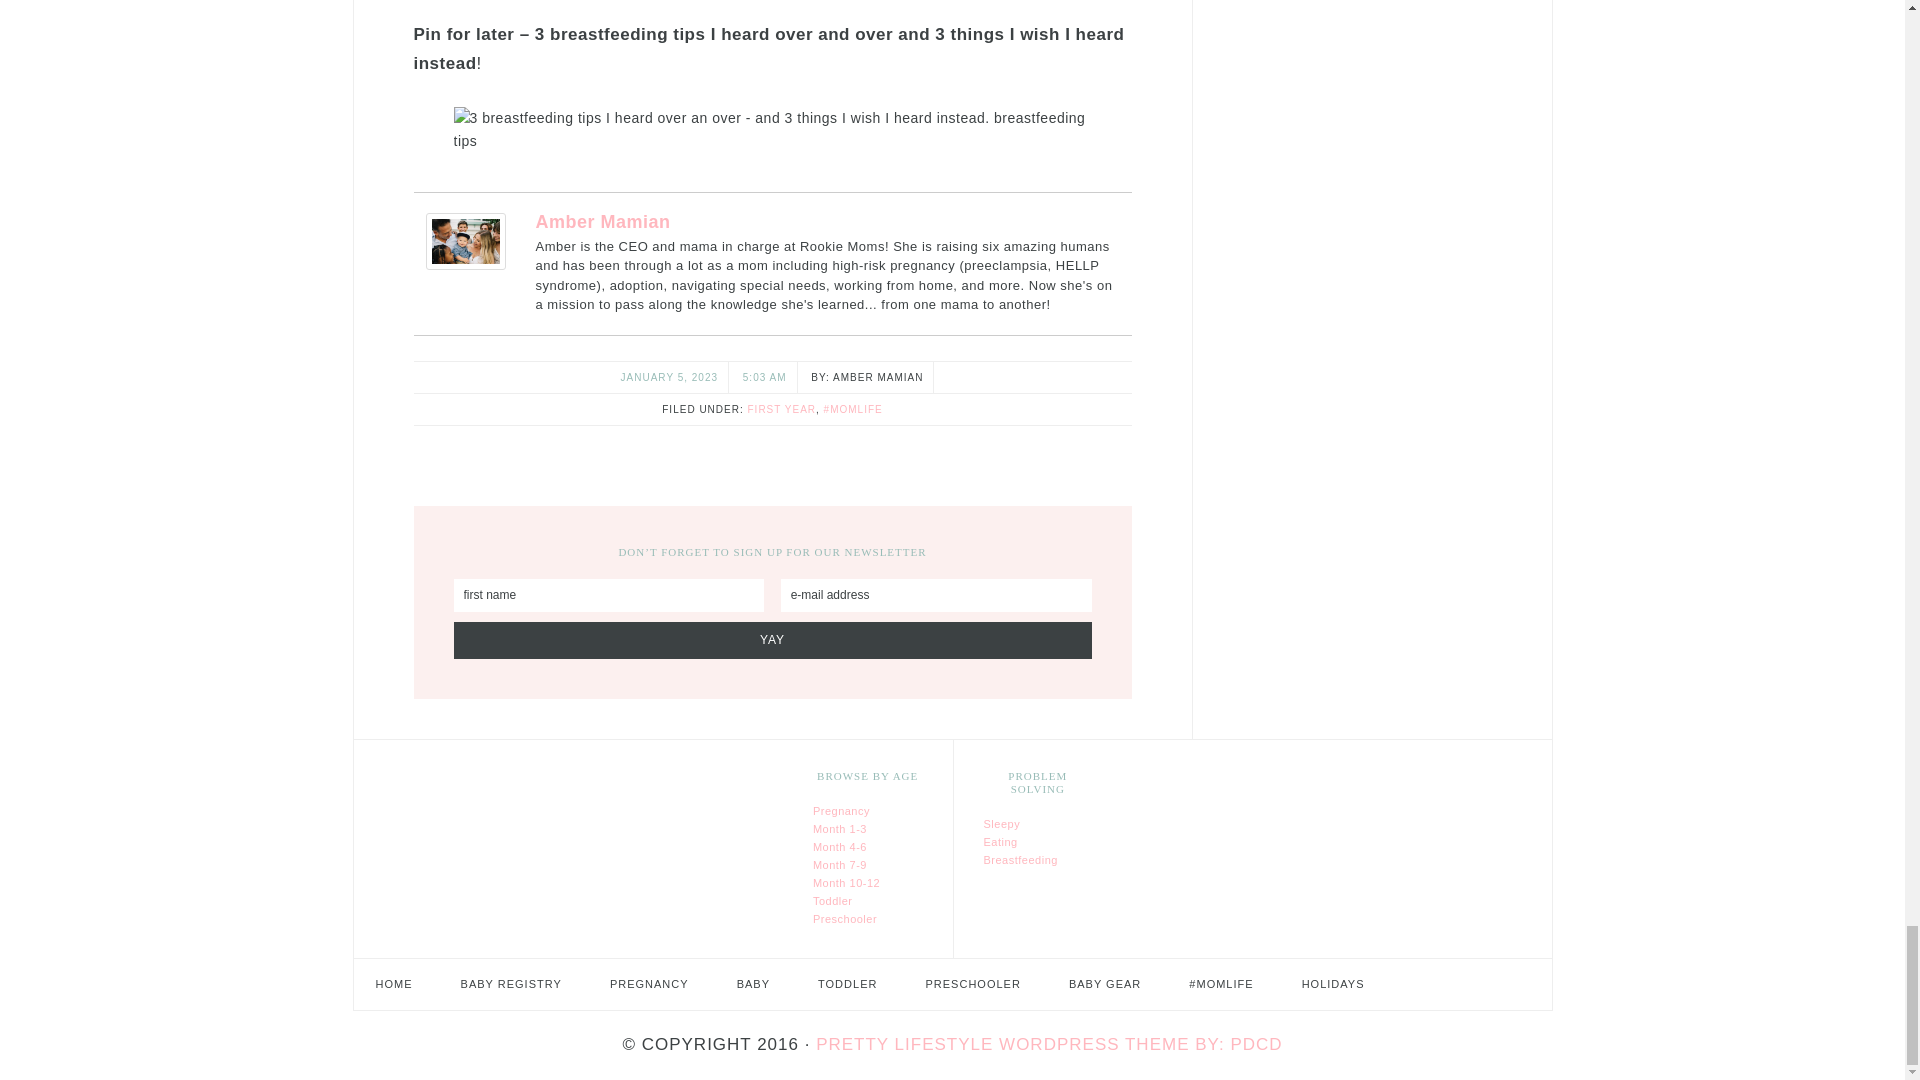 This screenshot has width=1920, height=1080. What do you see at coordinates (466, 265) in the screenshot?
I see `Amber Mamian` at bounding box center [466, 265].